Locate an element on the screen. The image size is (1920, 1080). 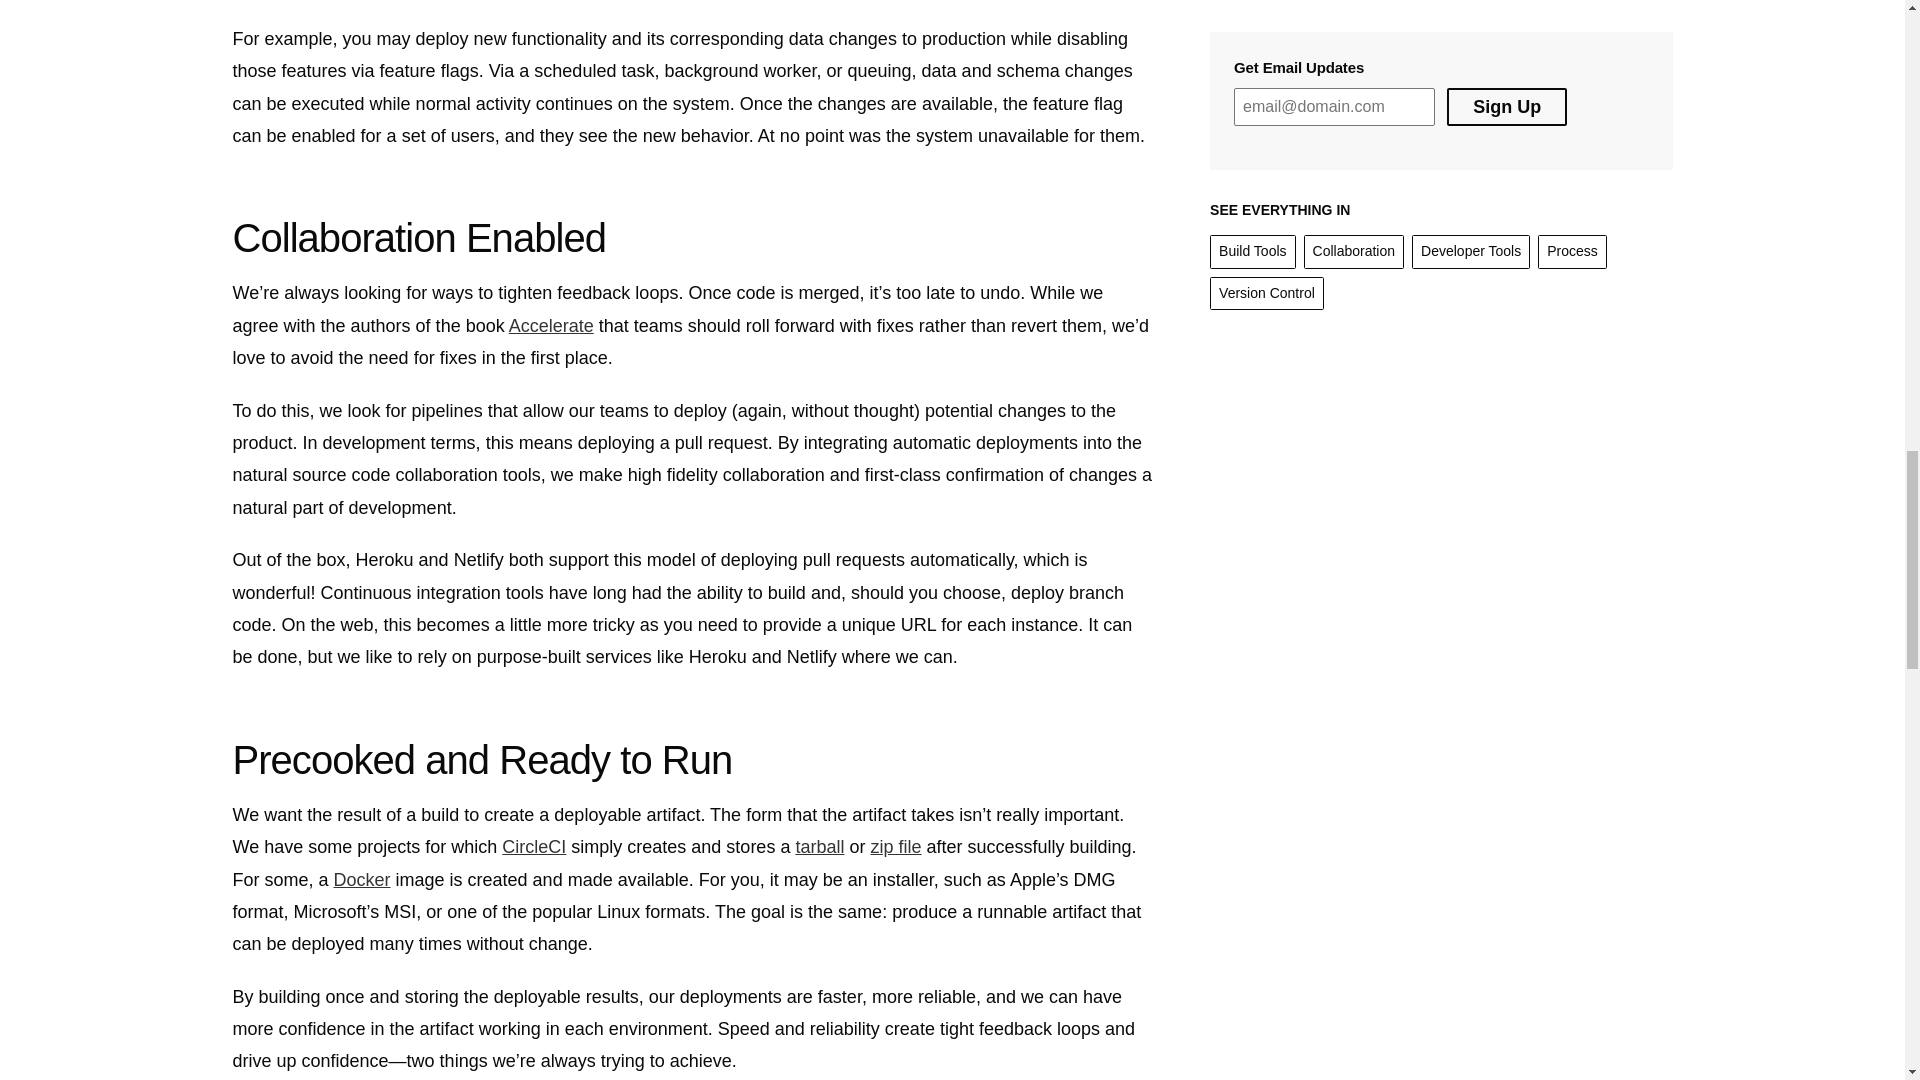
zip file is located at coordinates (895, 847).